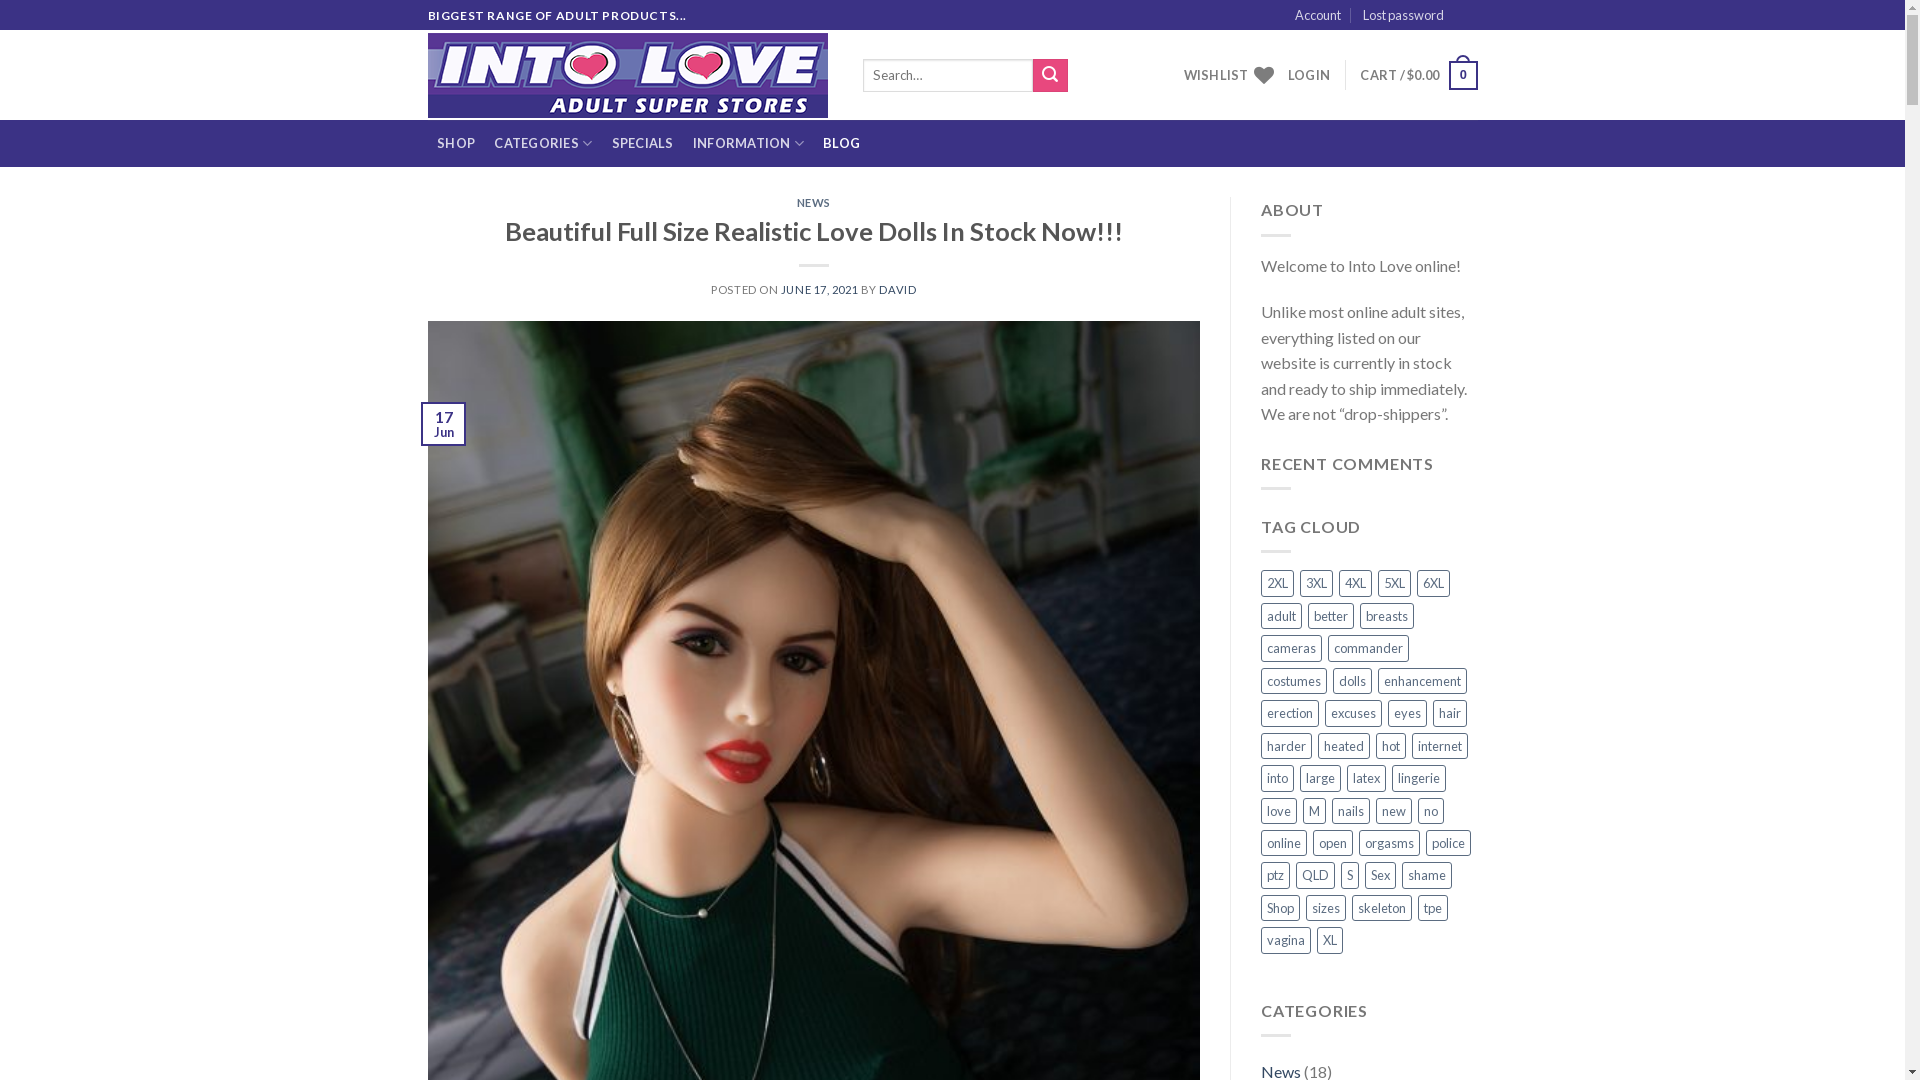 The height and width of the screenshot is (1080, 1920). I want to click on excuses, so click(1354, 713).